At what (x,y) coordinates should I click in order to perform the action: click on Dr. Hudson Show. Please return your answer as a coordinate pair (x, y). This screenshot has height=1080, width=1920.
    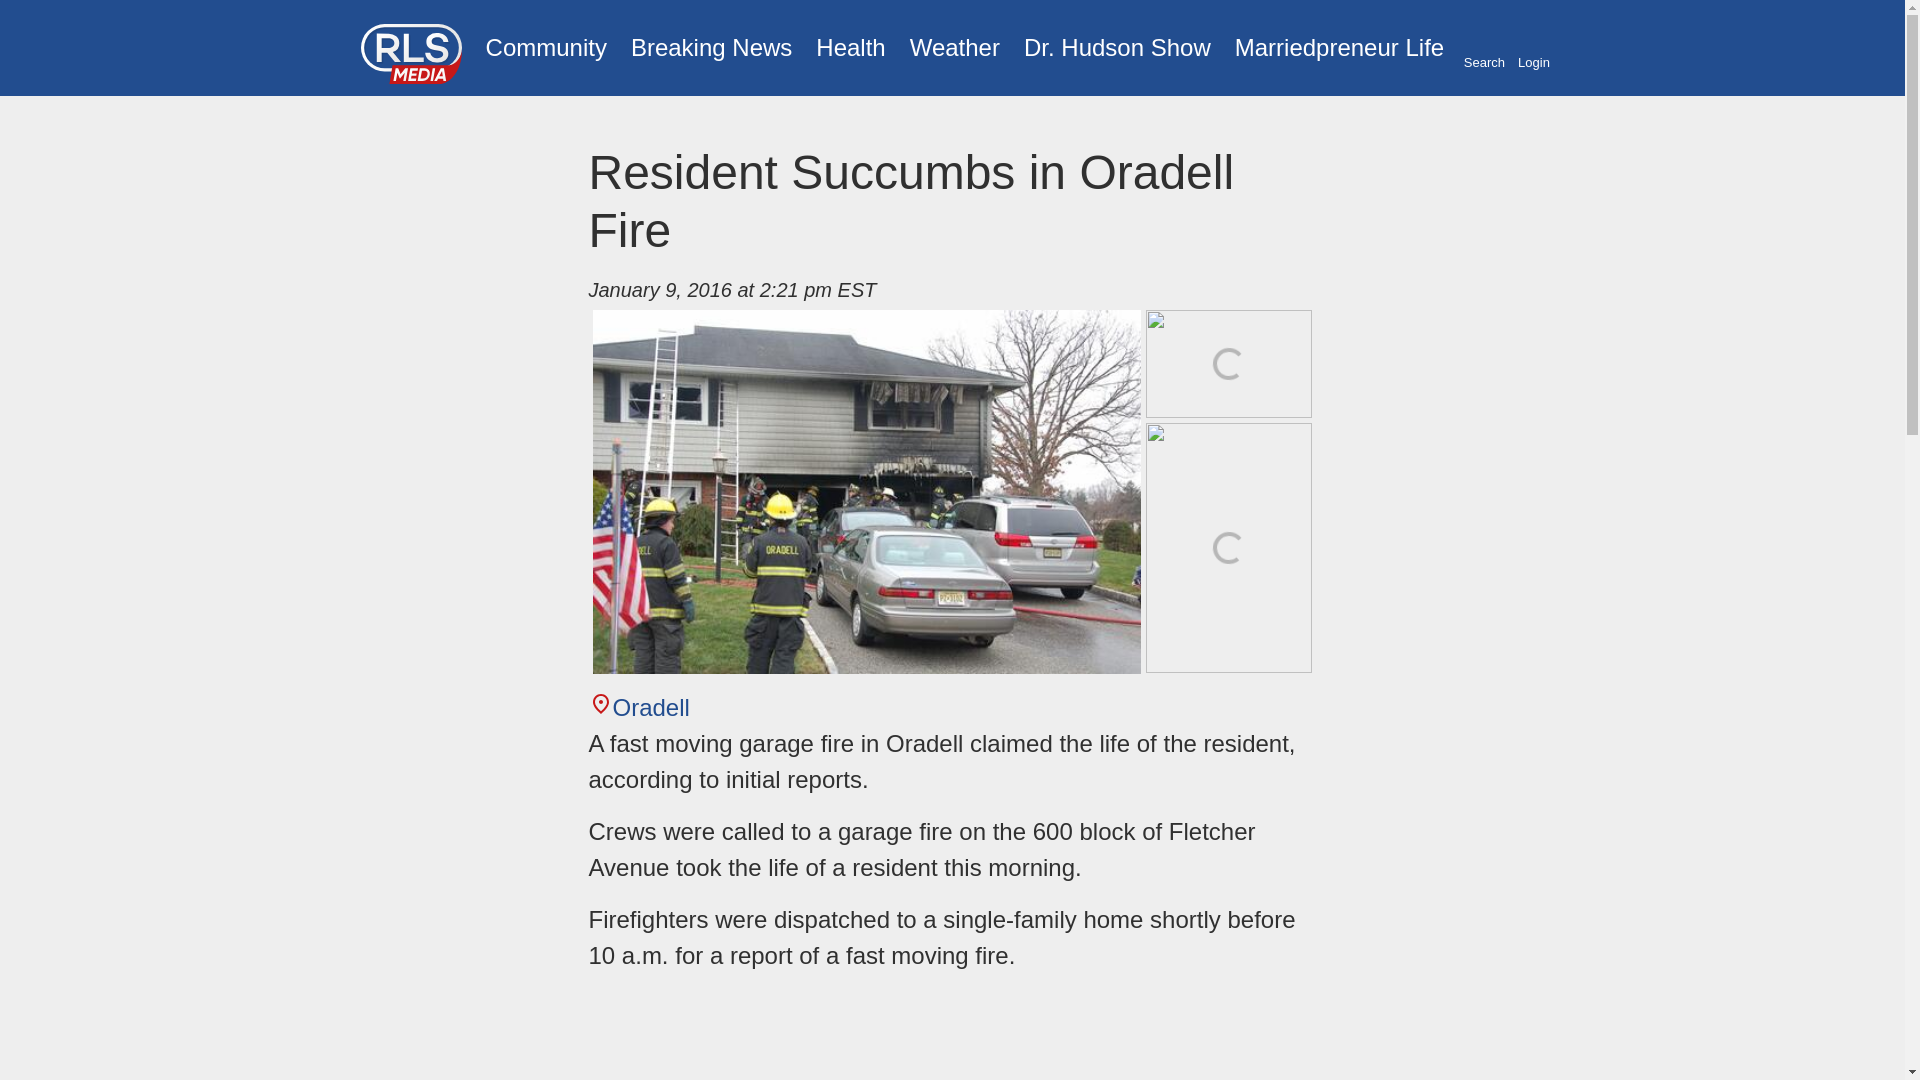
    Looking at the image, I should click on (1117, 48).